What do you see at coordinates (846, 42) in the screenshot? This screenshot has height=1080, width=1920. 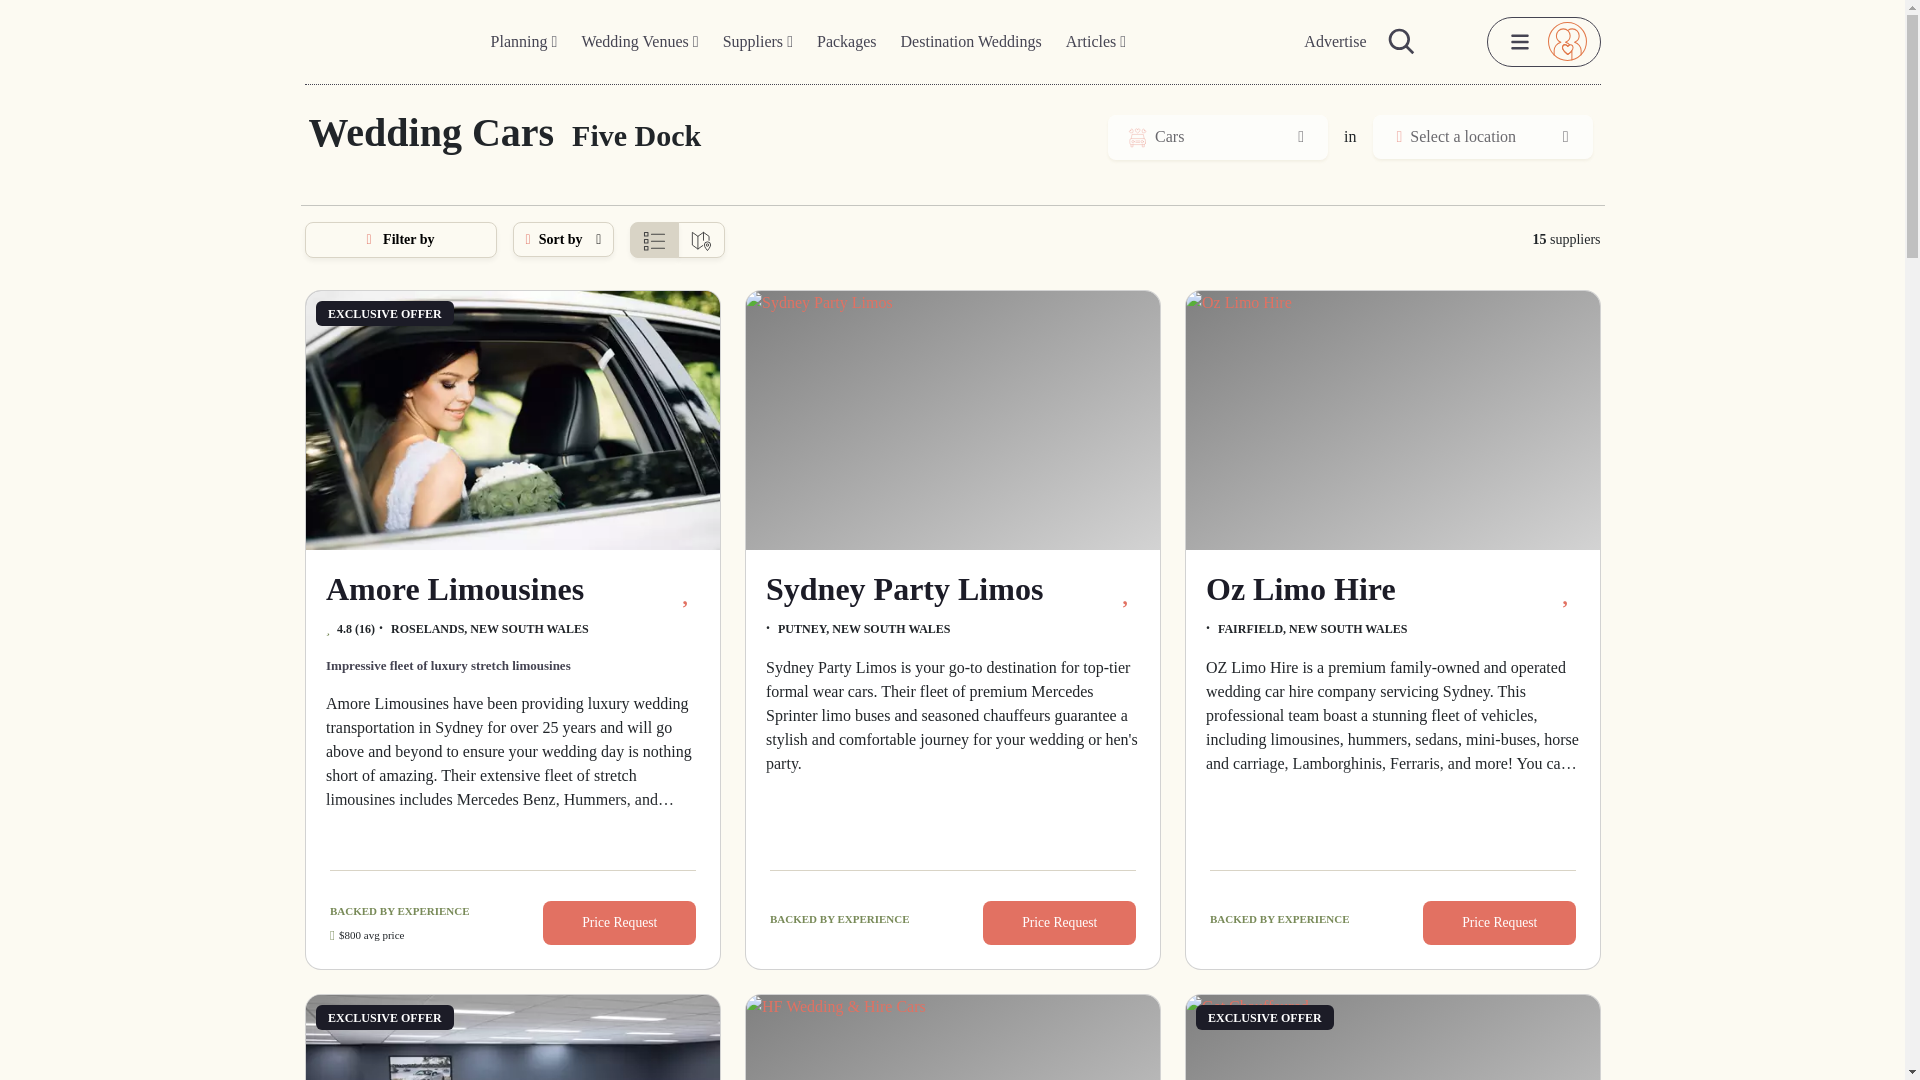 I see `Packages` at bounding box center [846, 42].